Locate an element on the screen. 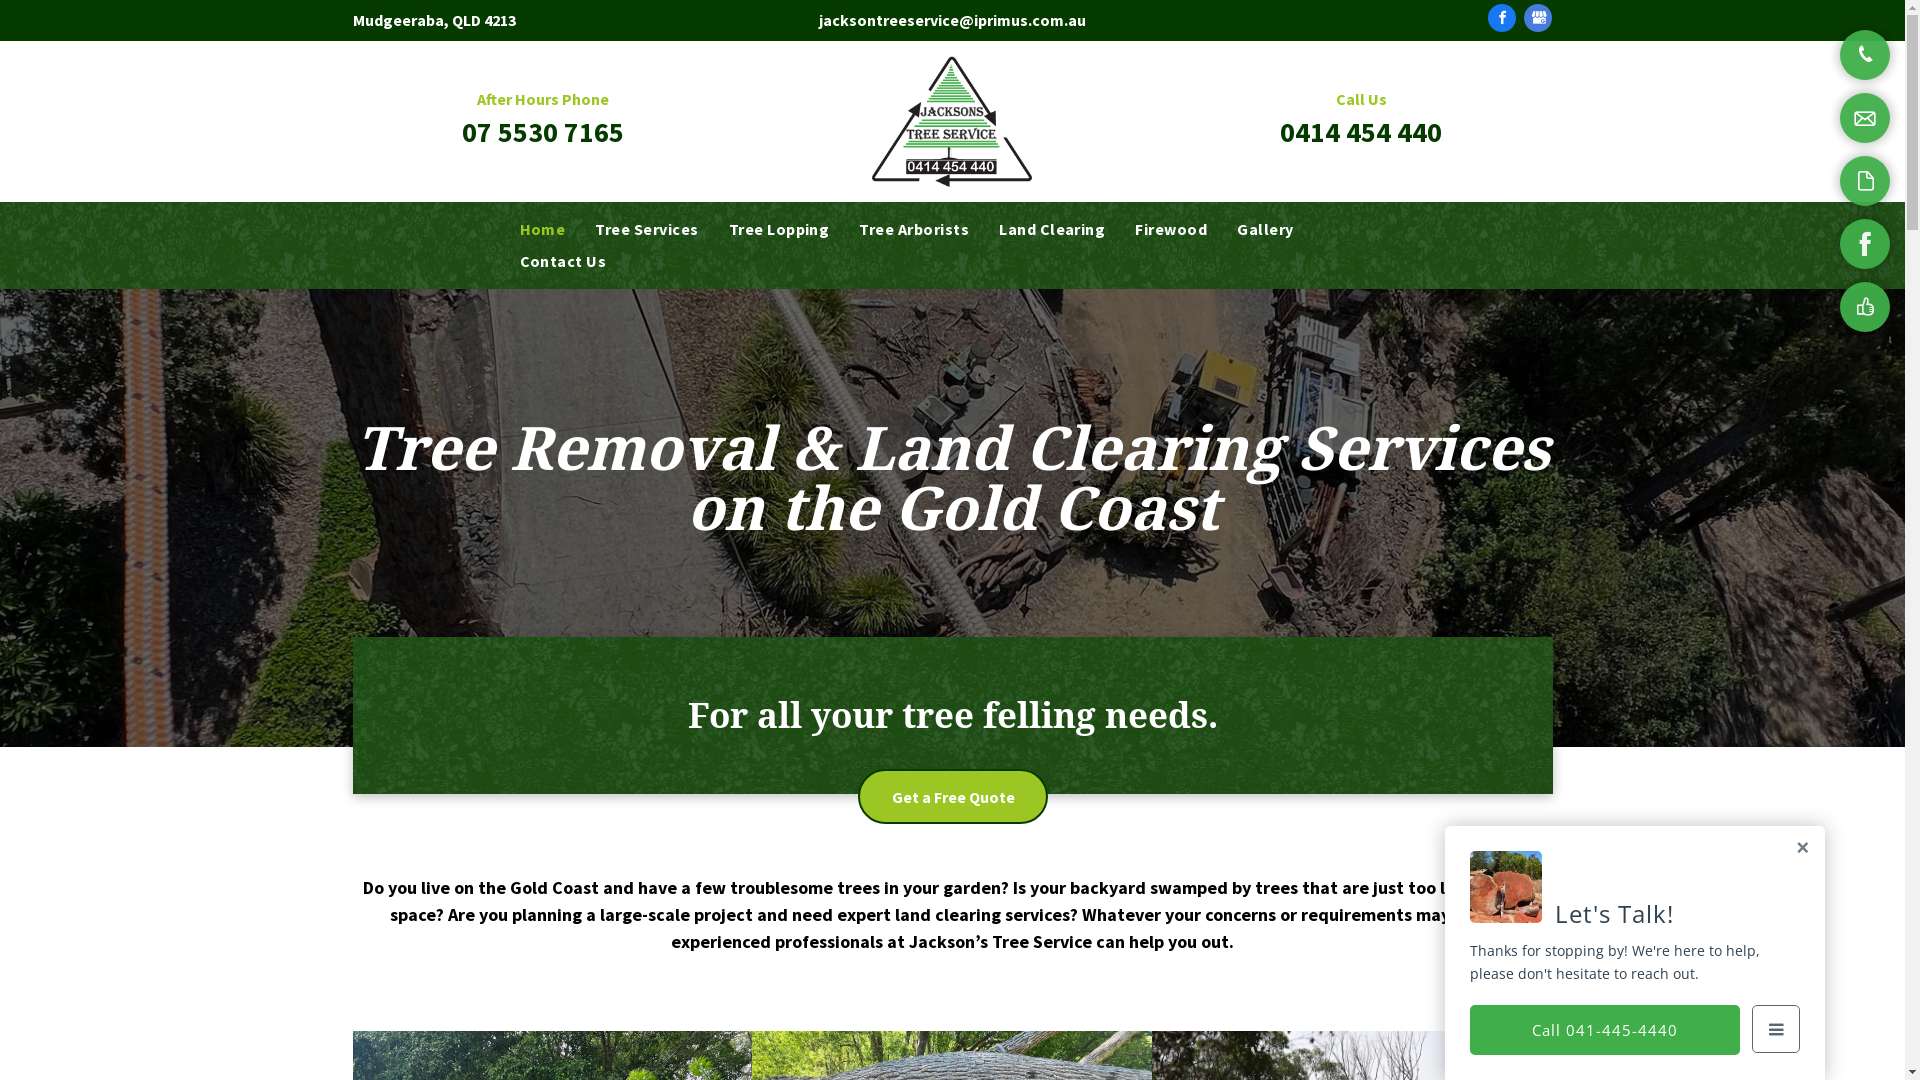 This screenshot has height=1080, width=1920. jacksontreeservice@iprimus.com.au is located at coordinates (952, 20).